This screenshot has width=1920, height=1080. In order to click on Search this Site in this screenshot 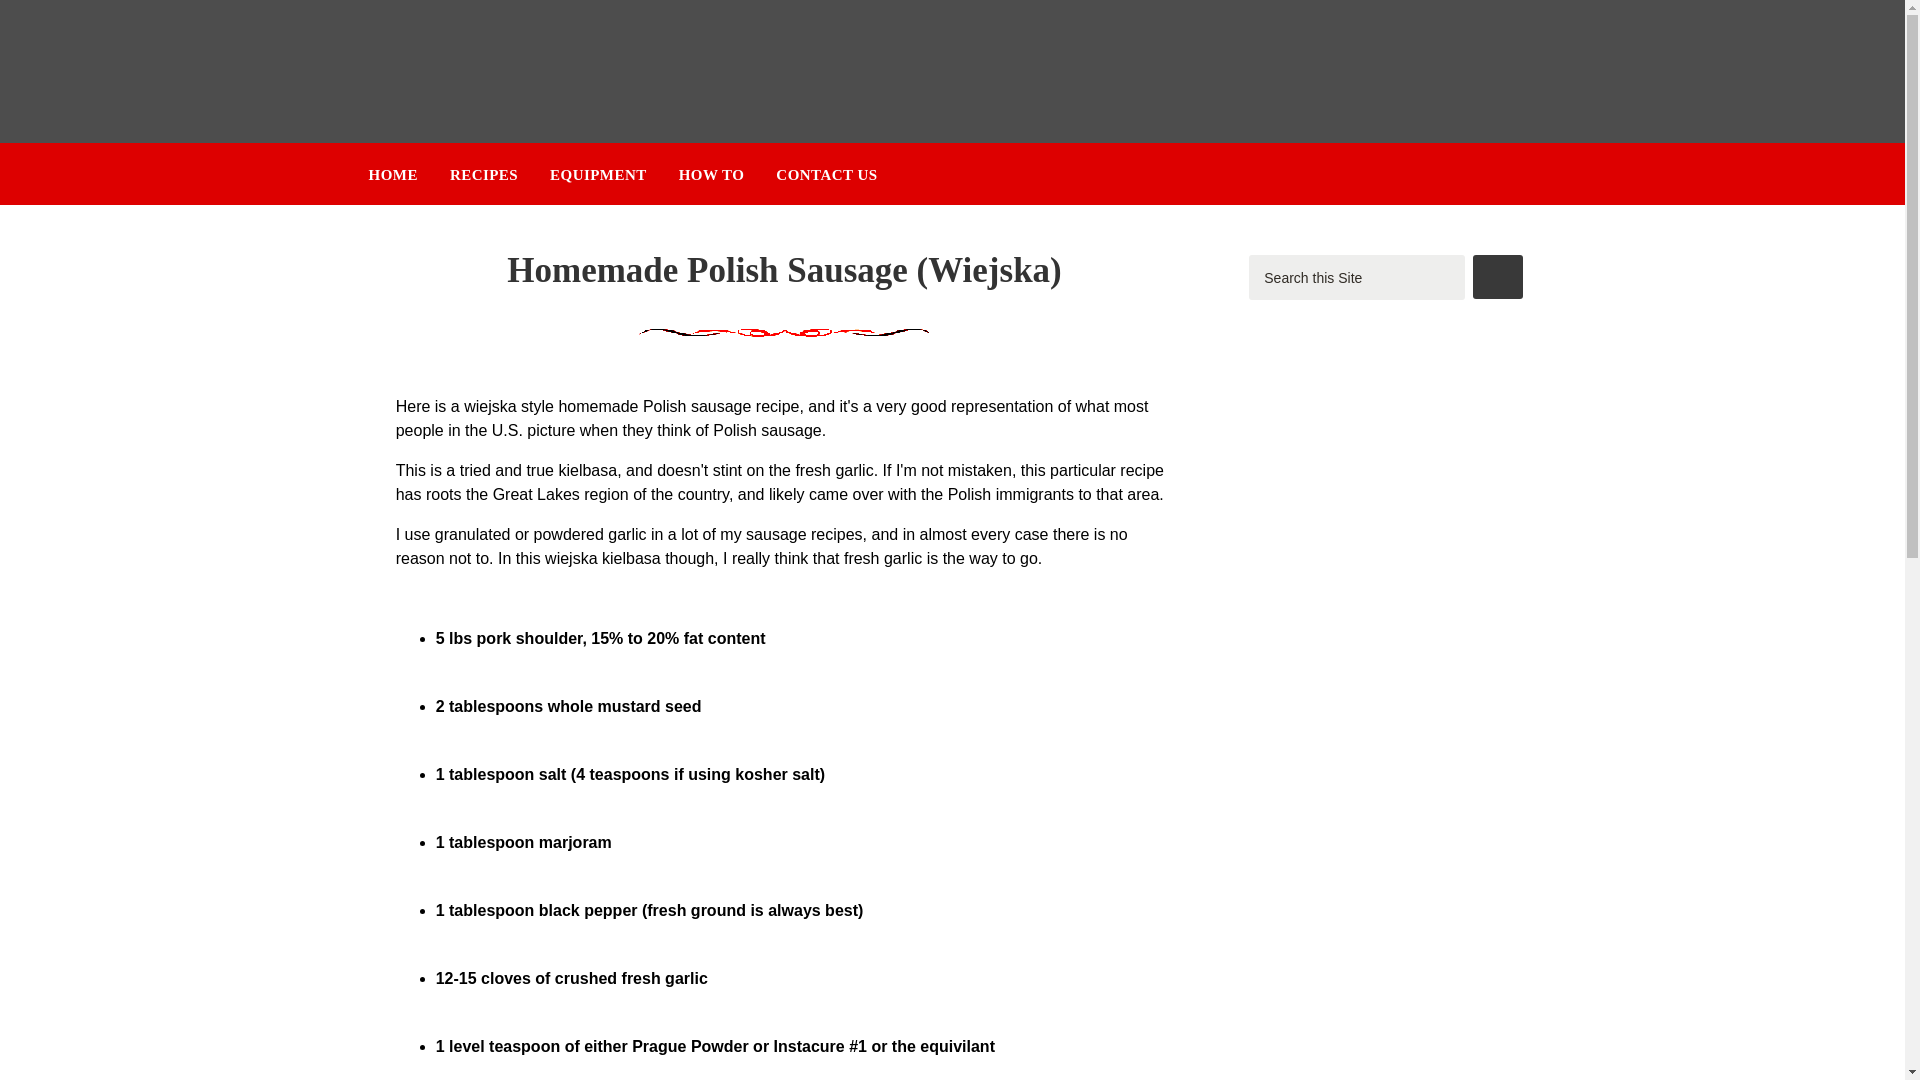, I will do `click(1356, 277)`.